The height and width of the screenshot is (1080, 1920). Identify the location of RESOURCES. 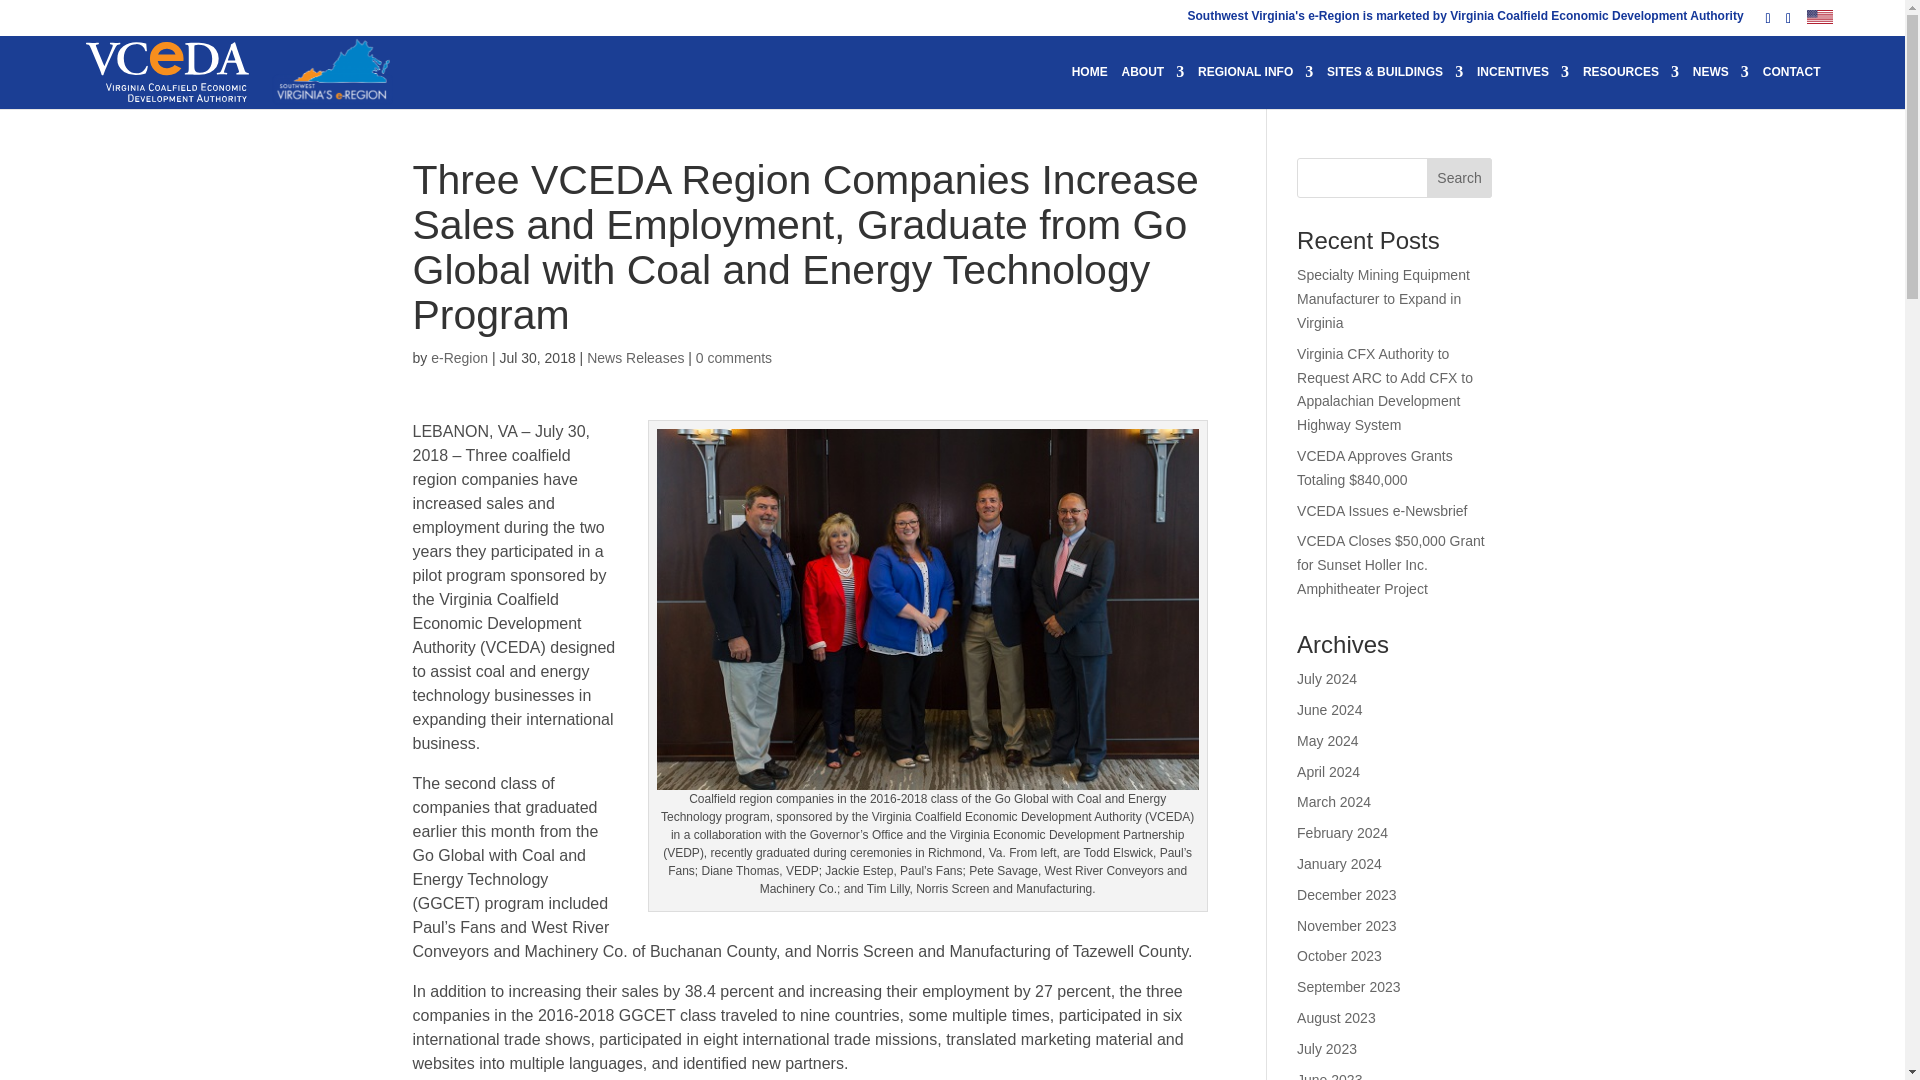
(1630, 83).